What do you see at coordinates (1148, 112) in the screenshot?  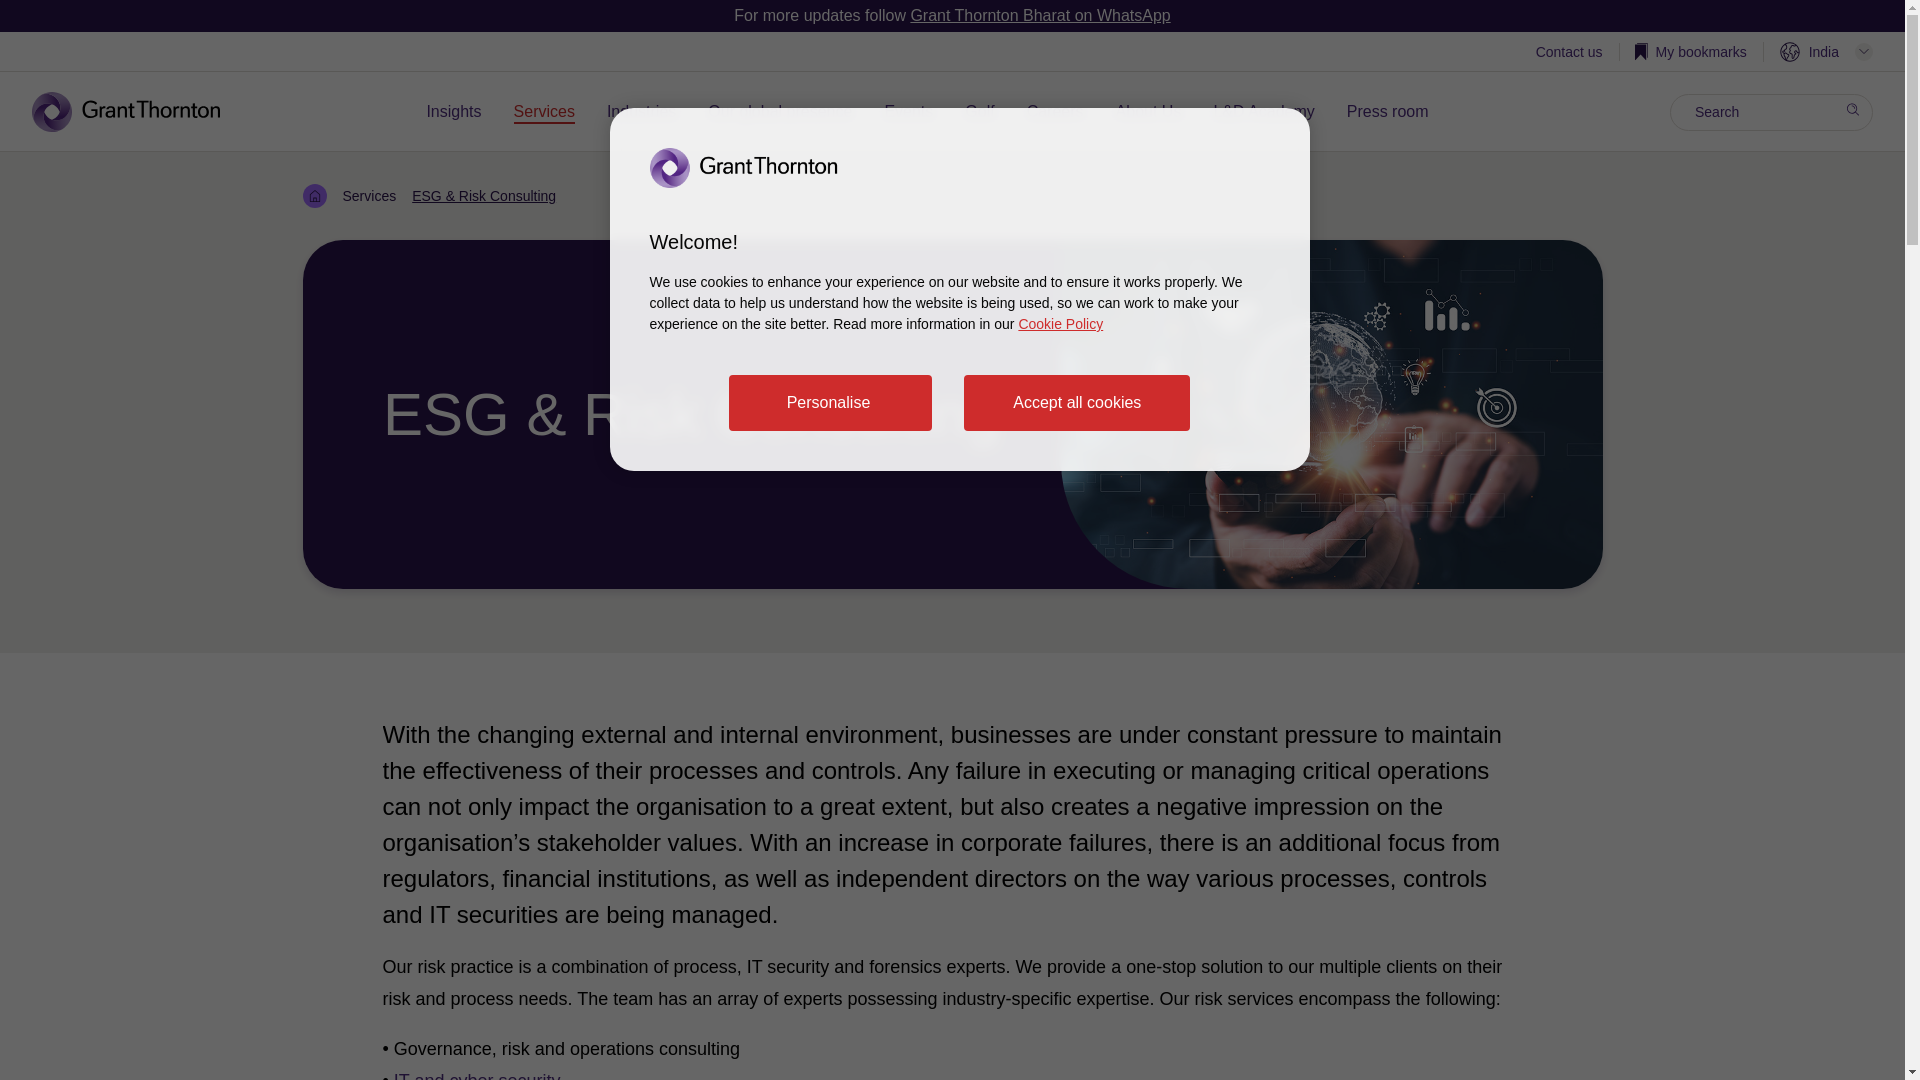 I see `About Us` at bounding box center [1148, 112].